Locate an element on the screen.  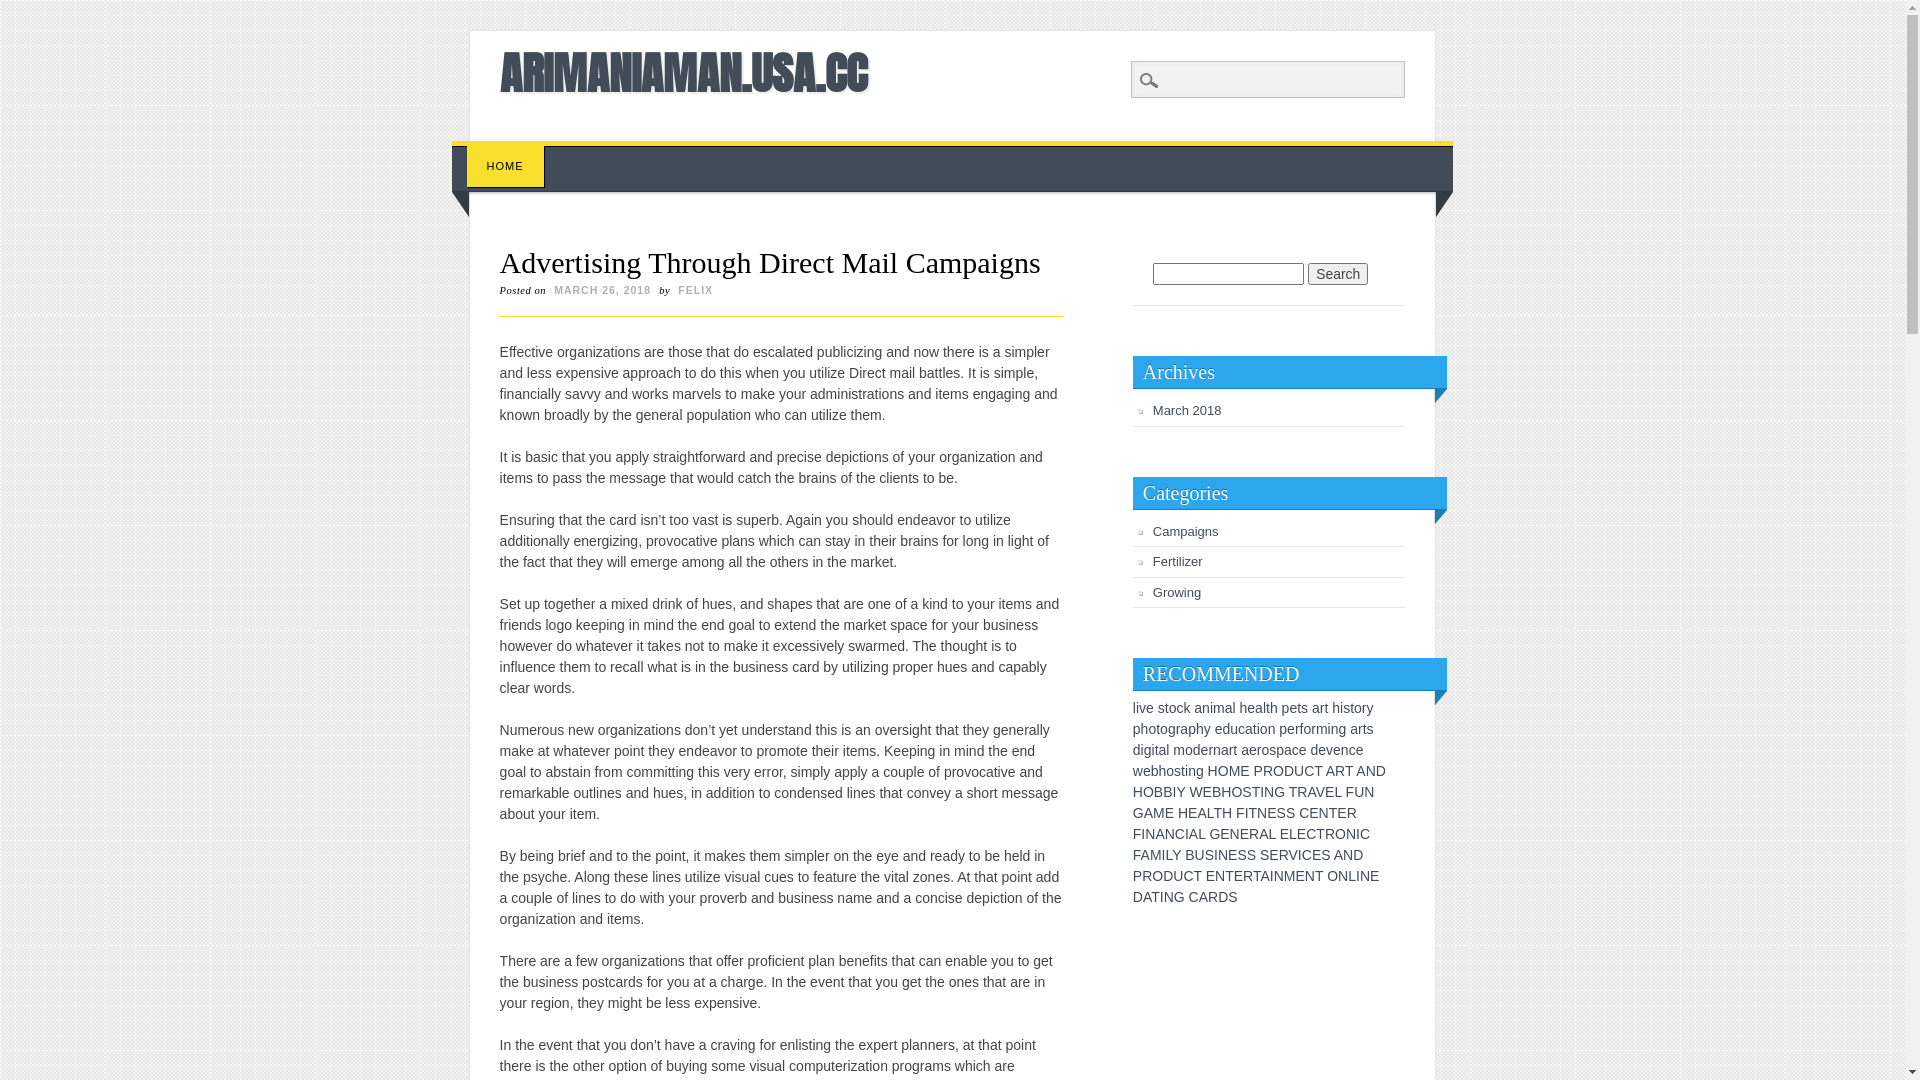
a is located at coordinates (1198, 708).